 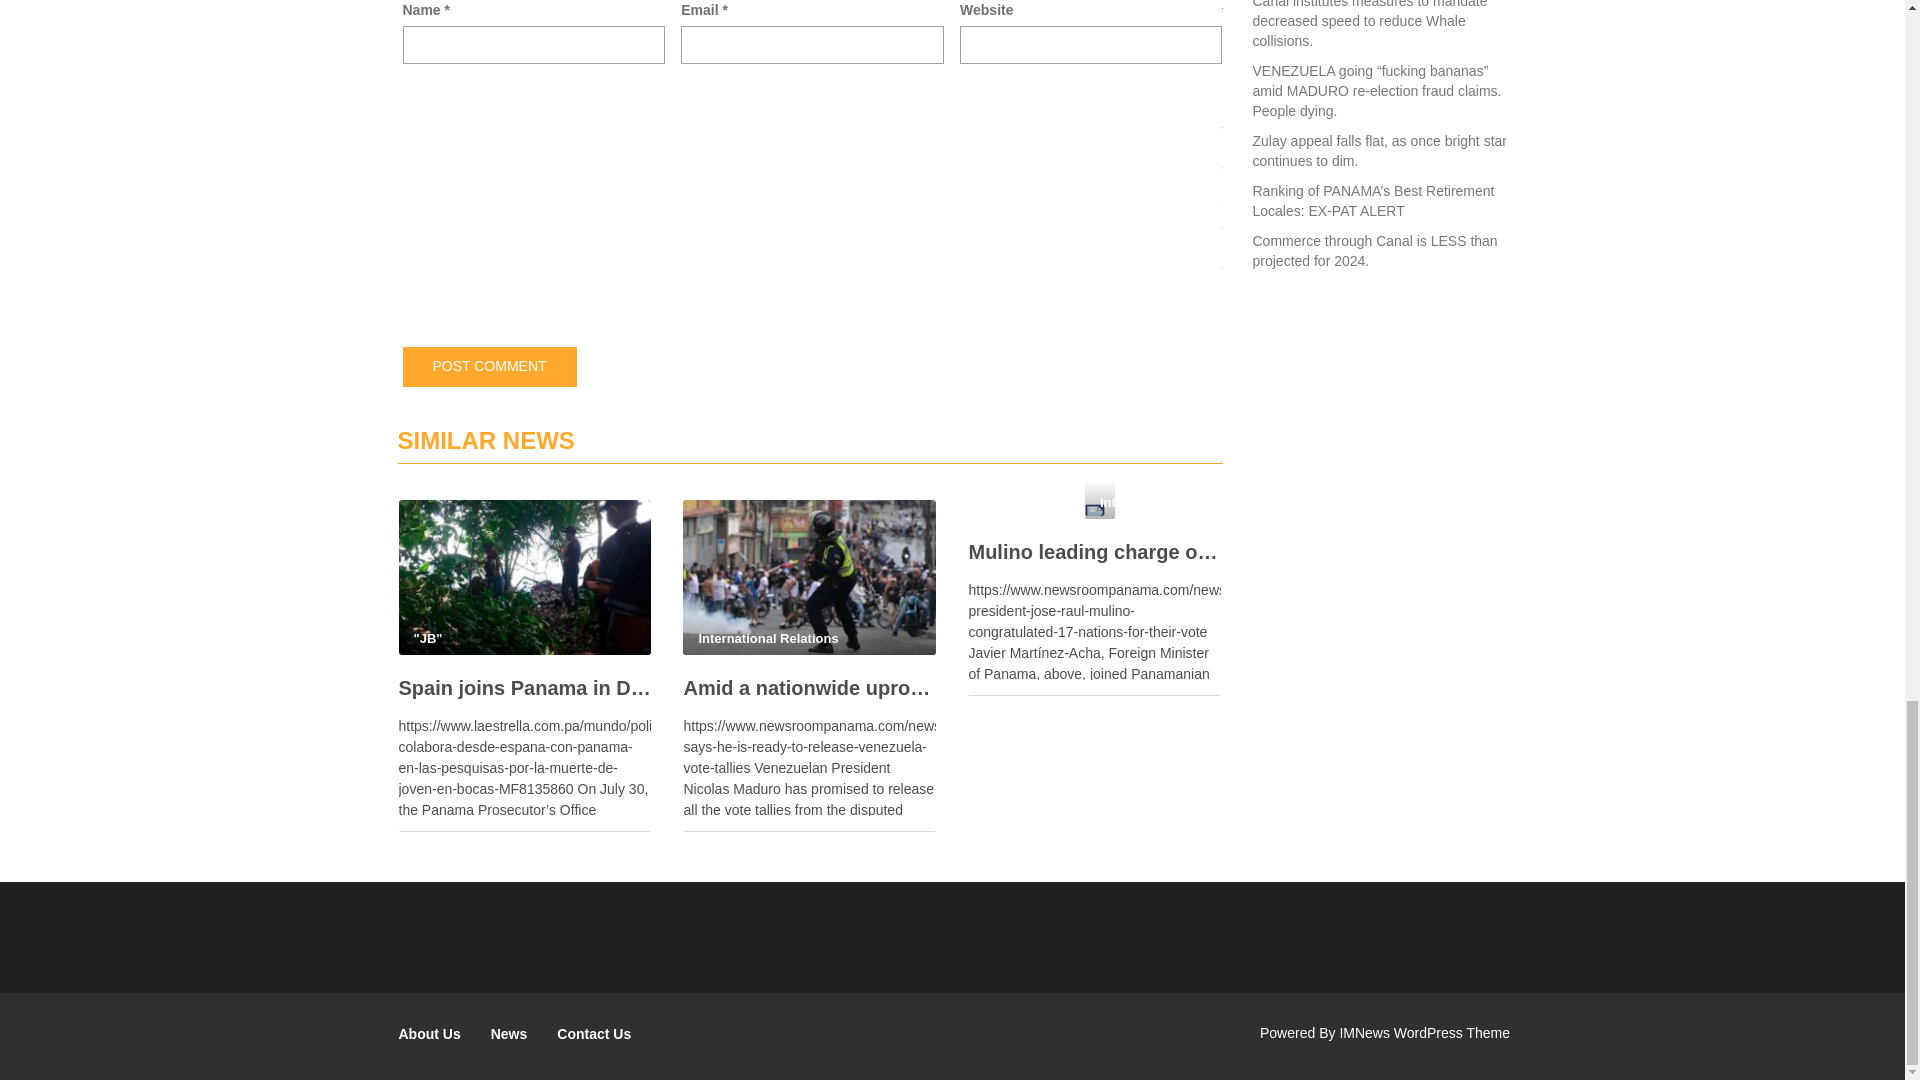 What do you see at coordinates (1374, 250) in the screenshot?
I see `Commerce through Canal is LESS than projected for 2024.` at bounding box center [1374, 250].